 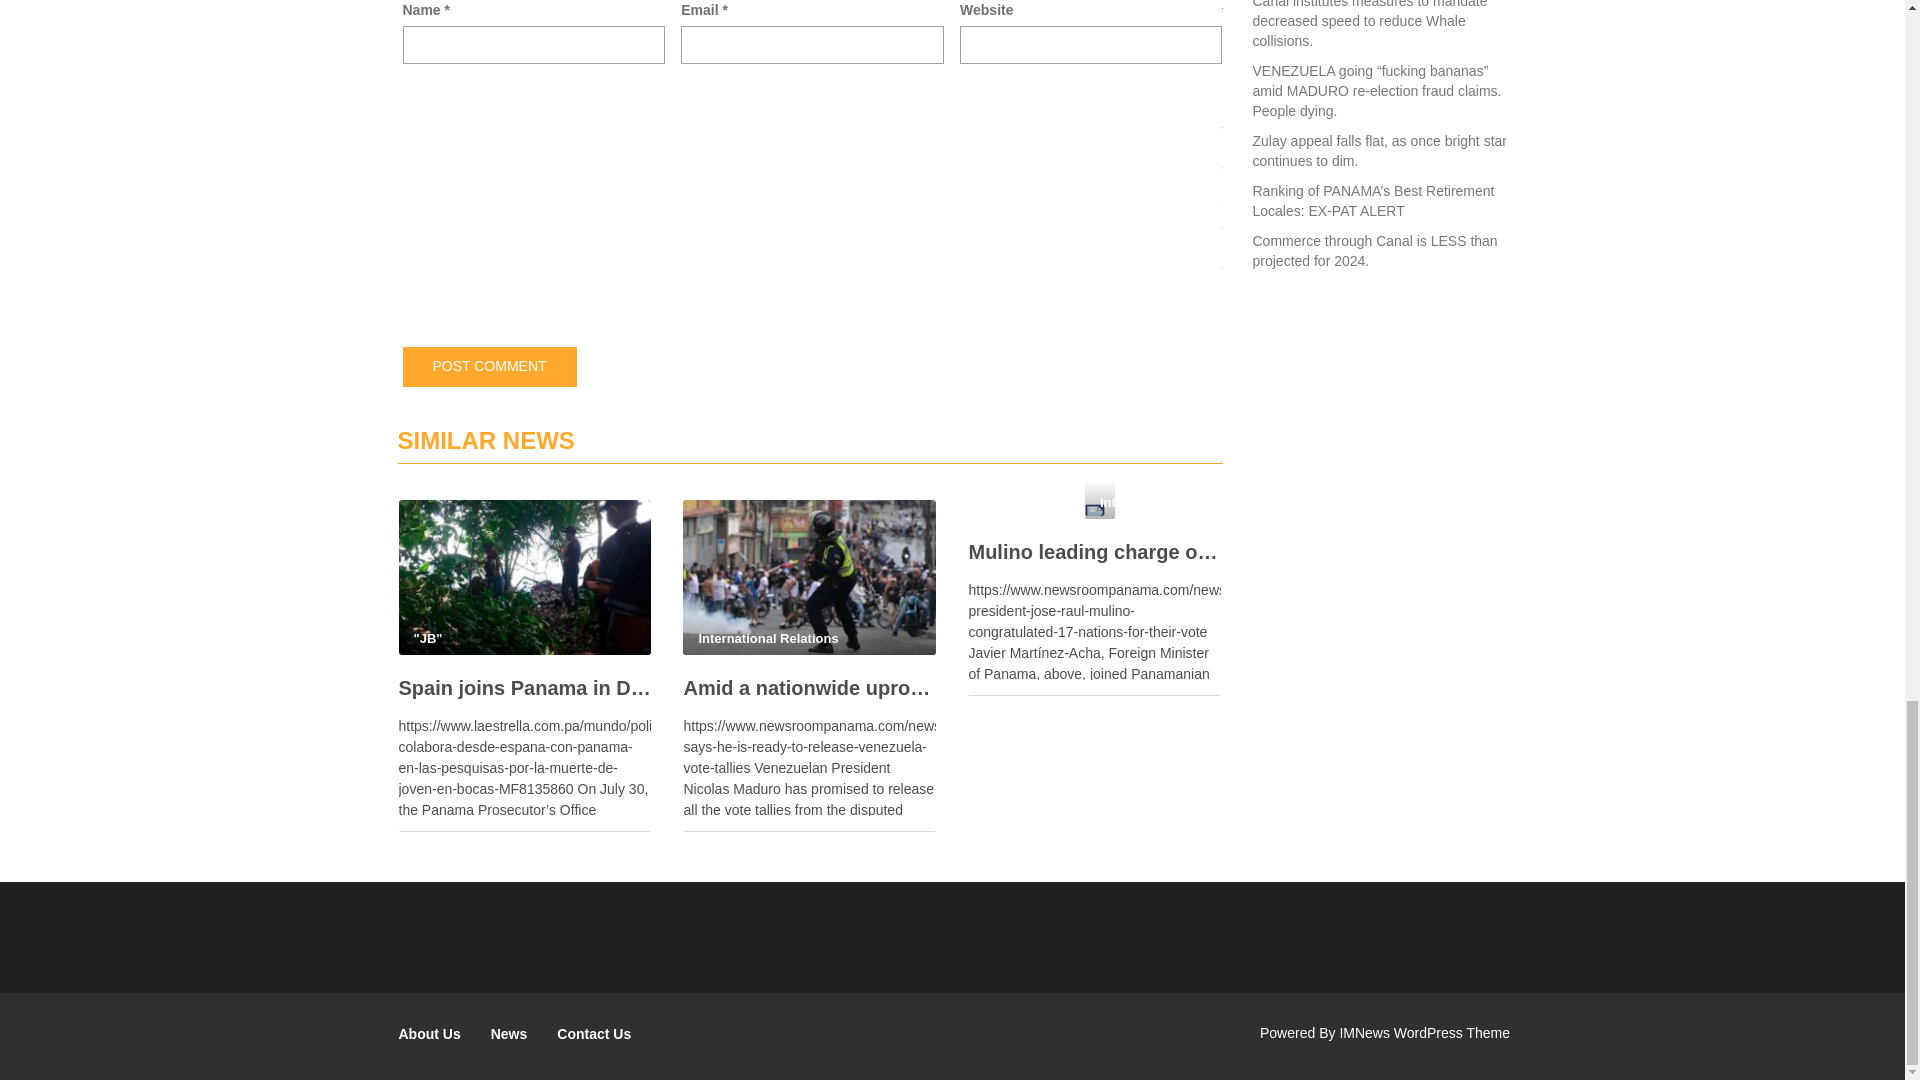 What do you see at coordinates (1374, 250) in the screenshot?
I see `Commerce through Canal is LESS than projected for 2024.` at bounding box center [1374, 250].